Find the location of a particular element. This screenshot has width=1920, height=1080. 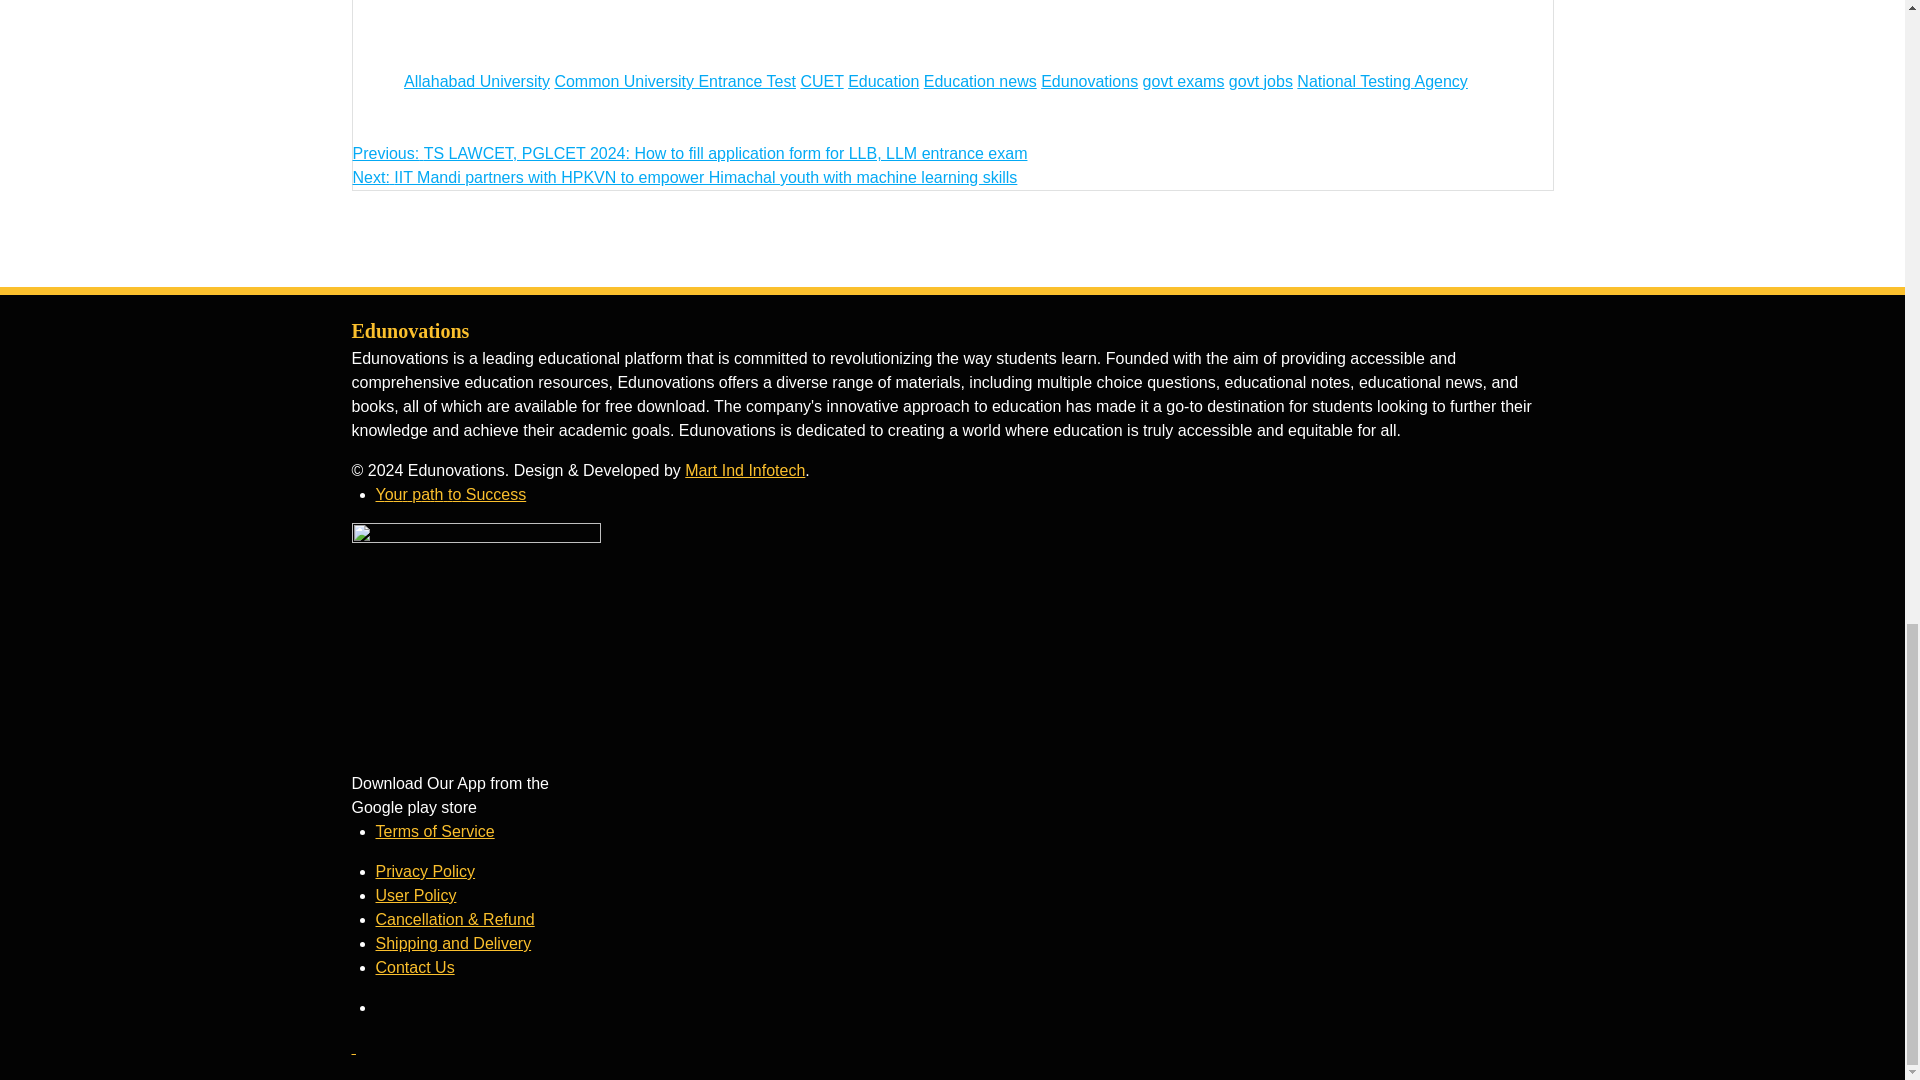

Education is located at coordinates (884, 81).